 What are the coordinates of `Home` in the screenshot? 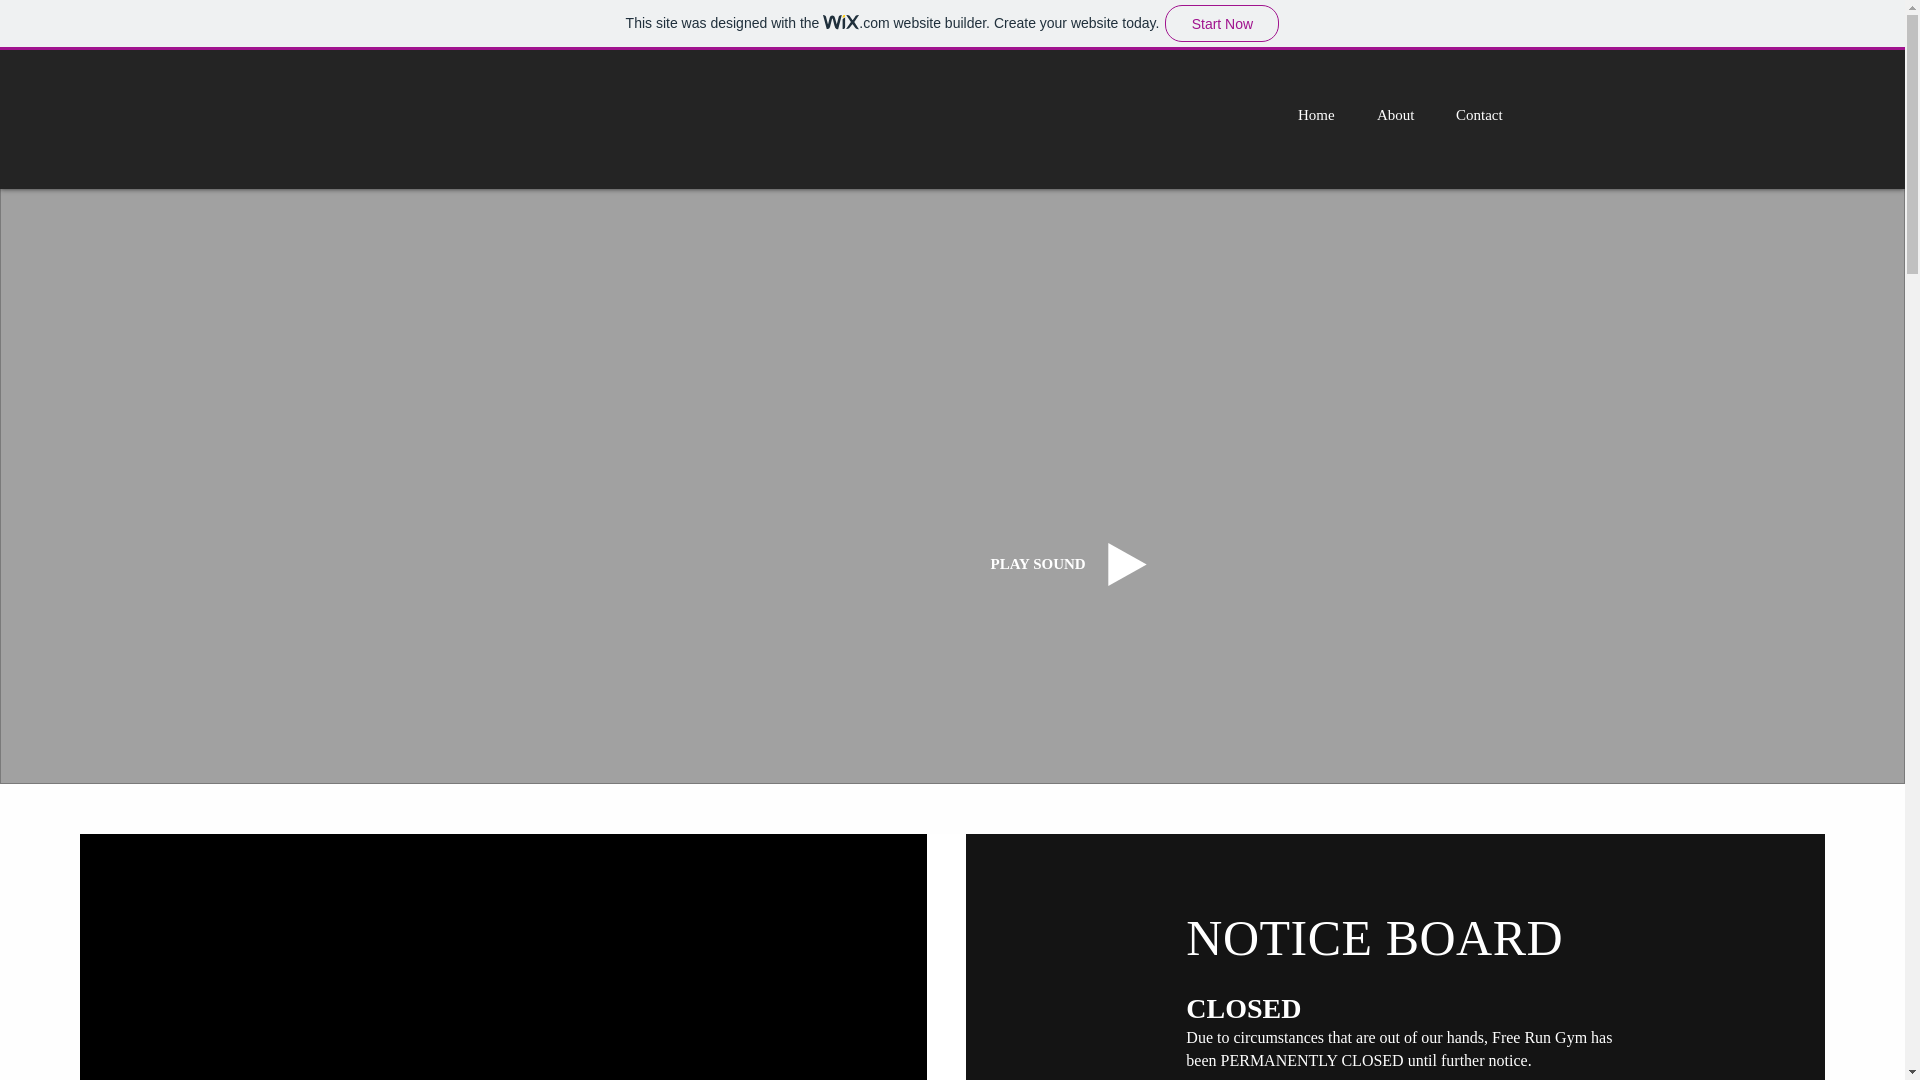 It's located at (1322, 114).